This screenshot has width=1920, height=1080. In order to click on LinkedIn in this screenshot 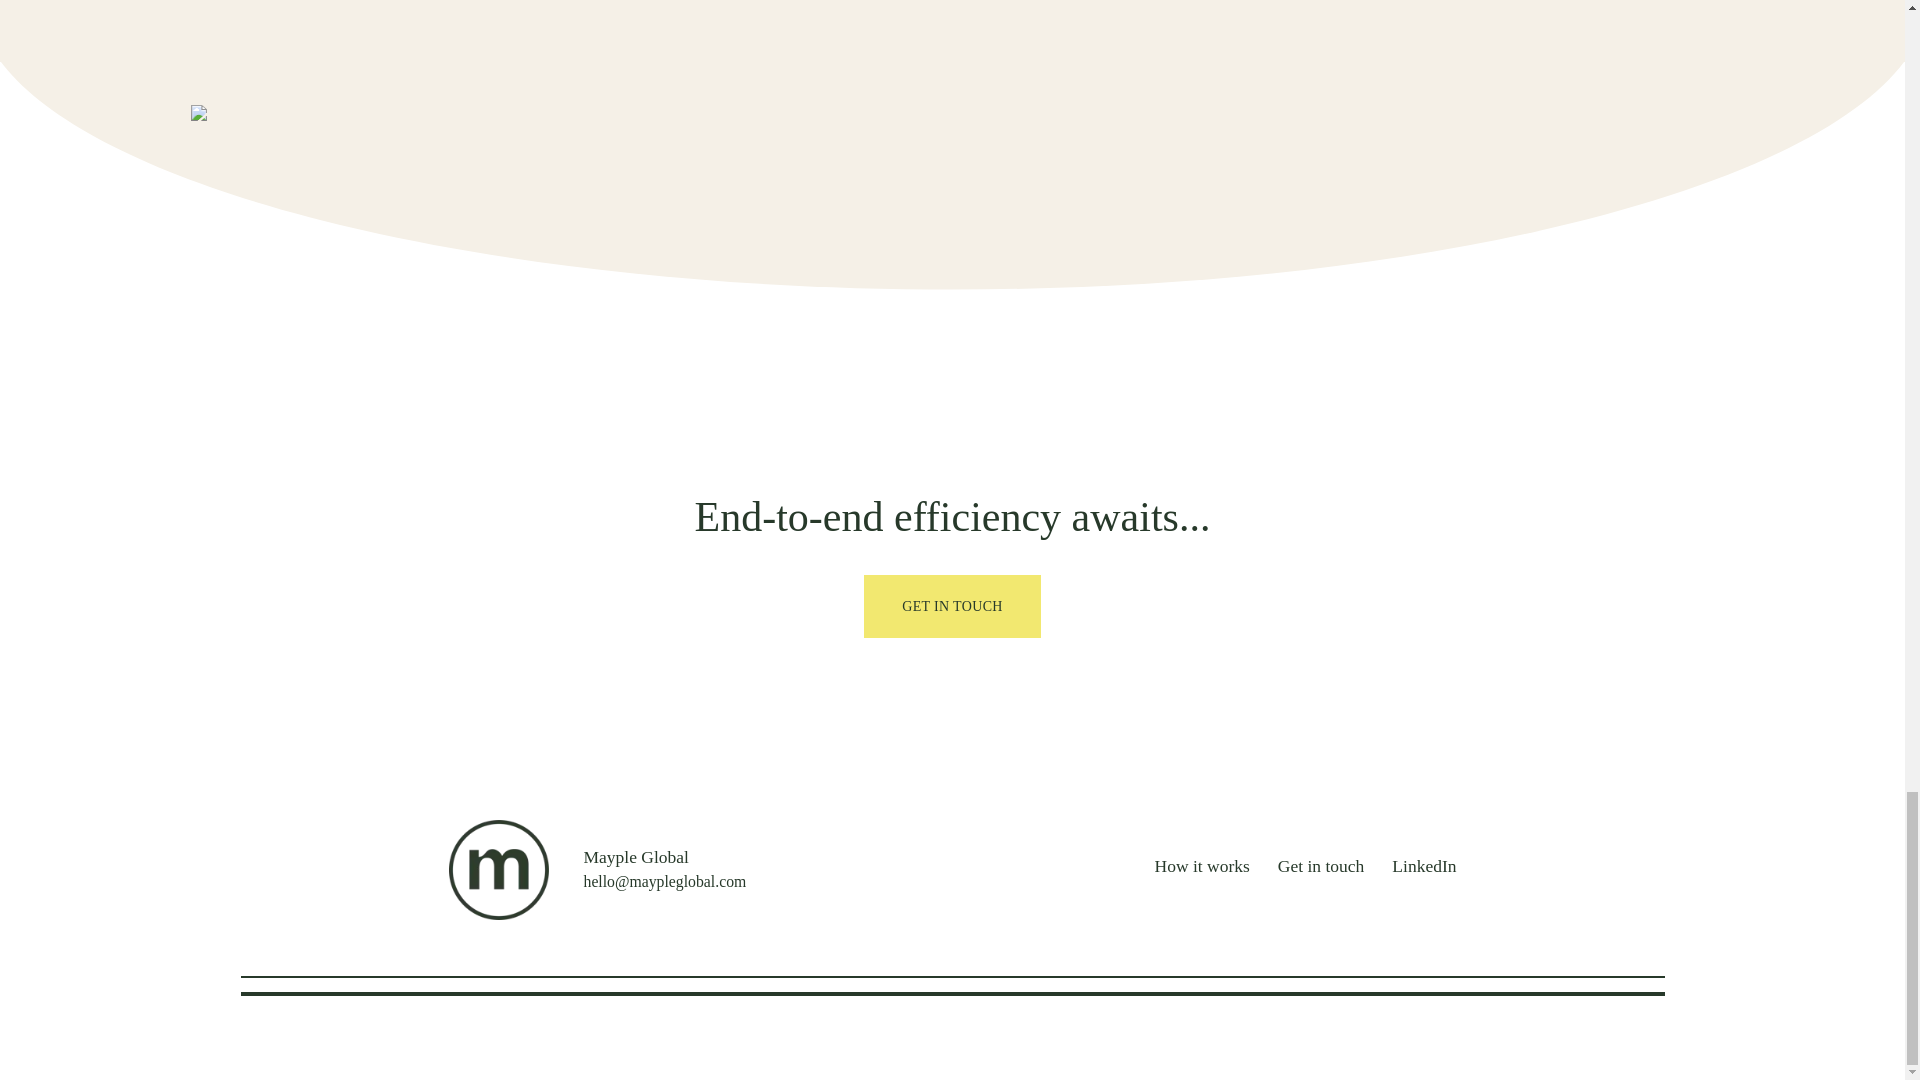, I will do `click(1424, 869)`.